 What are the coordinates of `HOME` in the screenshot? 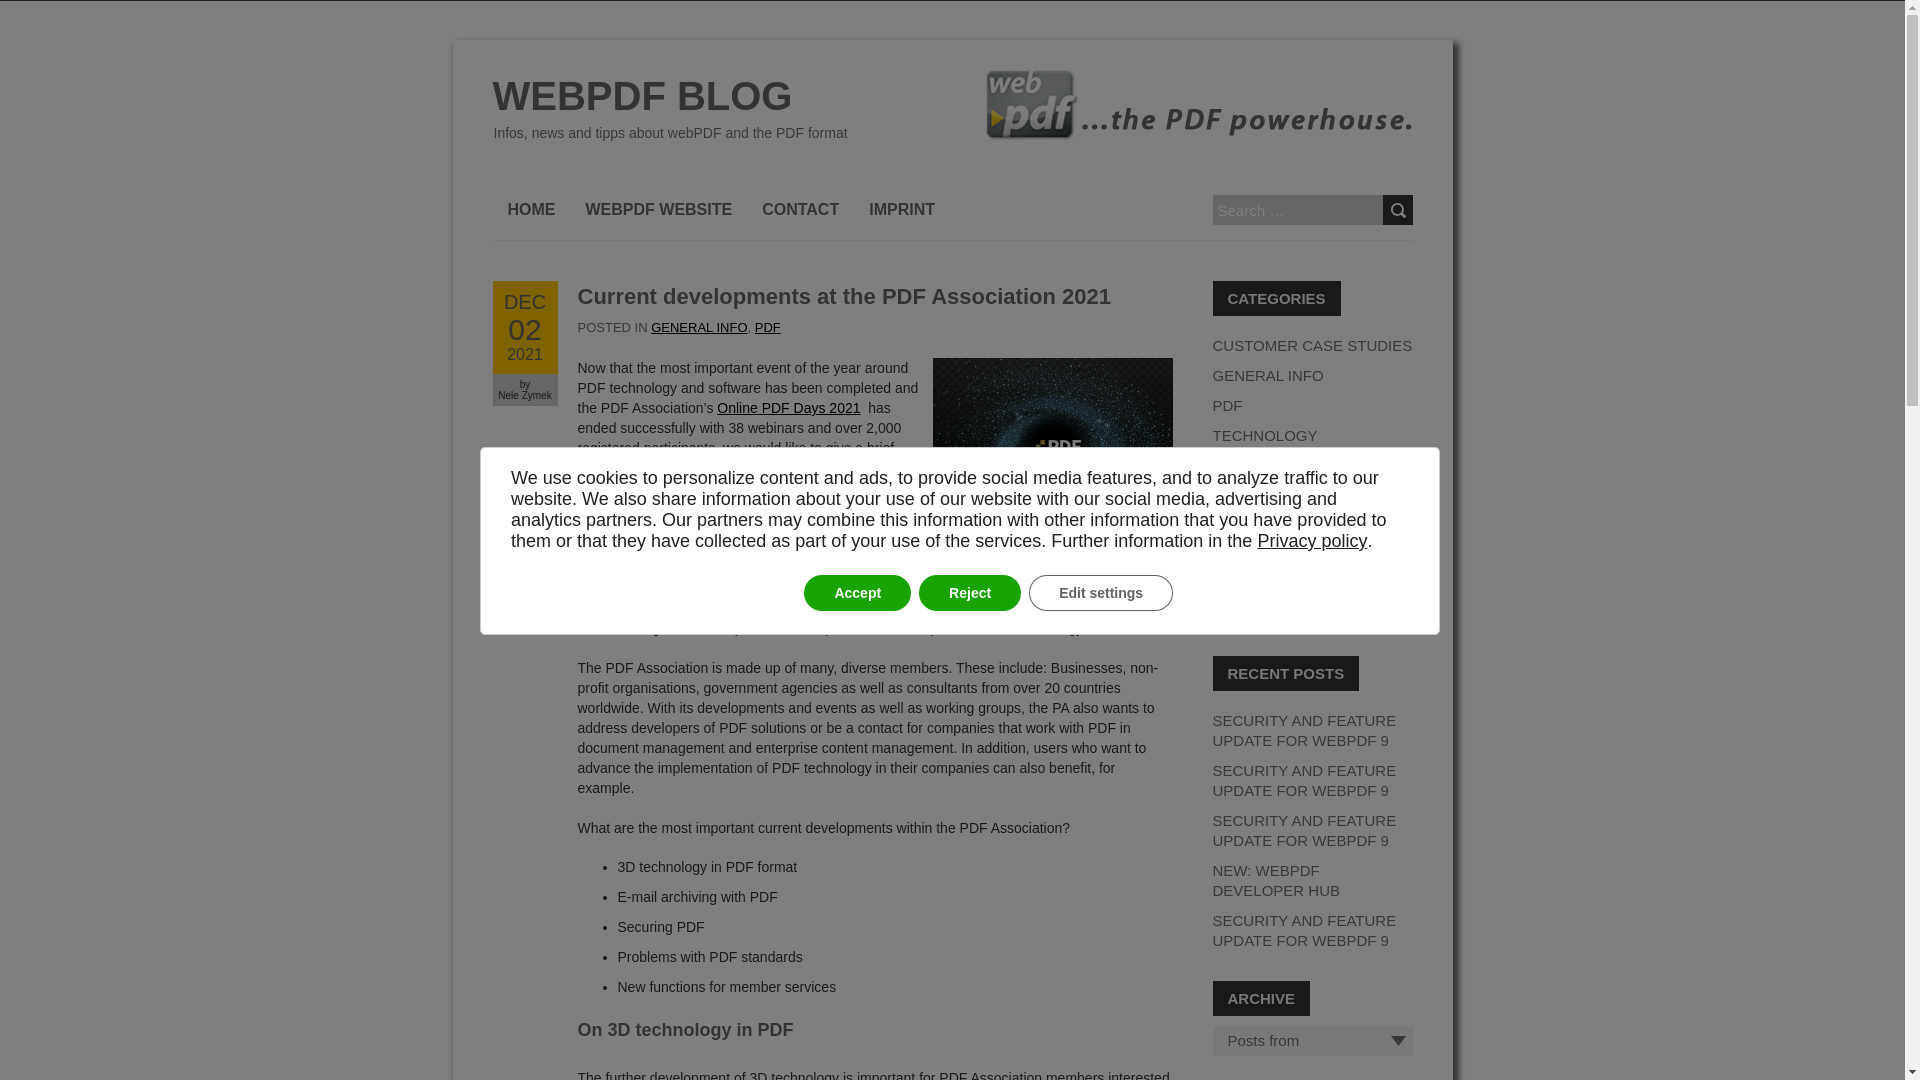 It's located at (768, 326).